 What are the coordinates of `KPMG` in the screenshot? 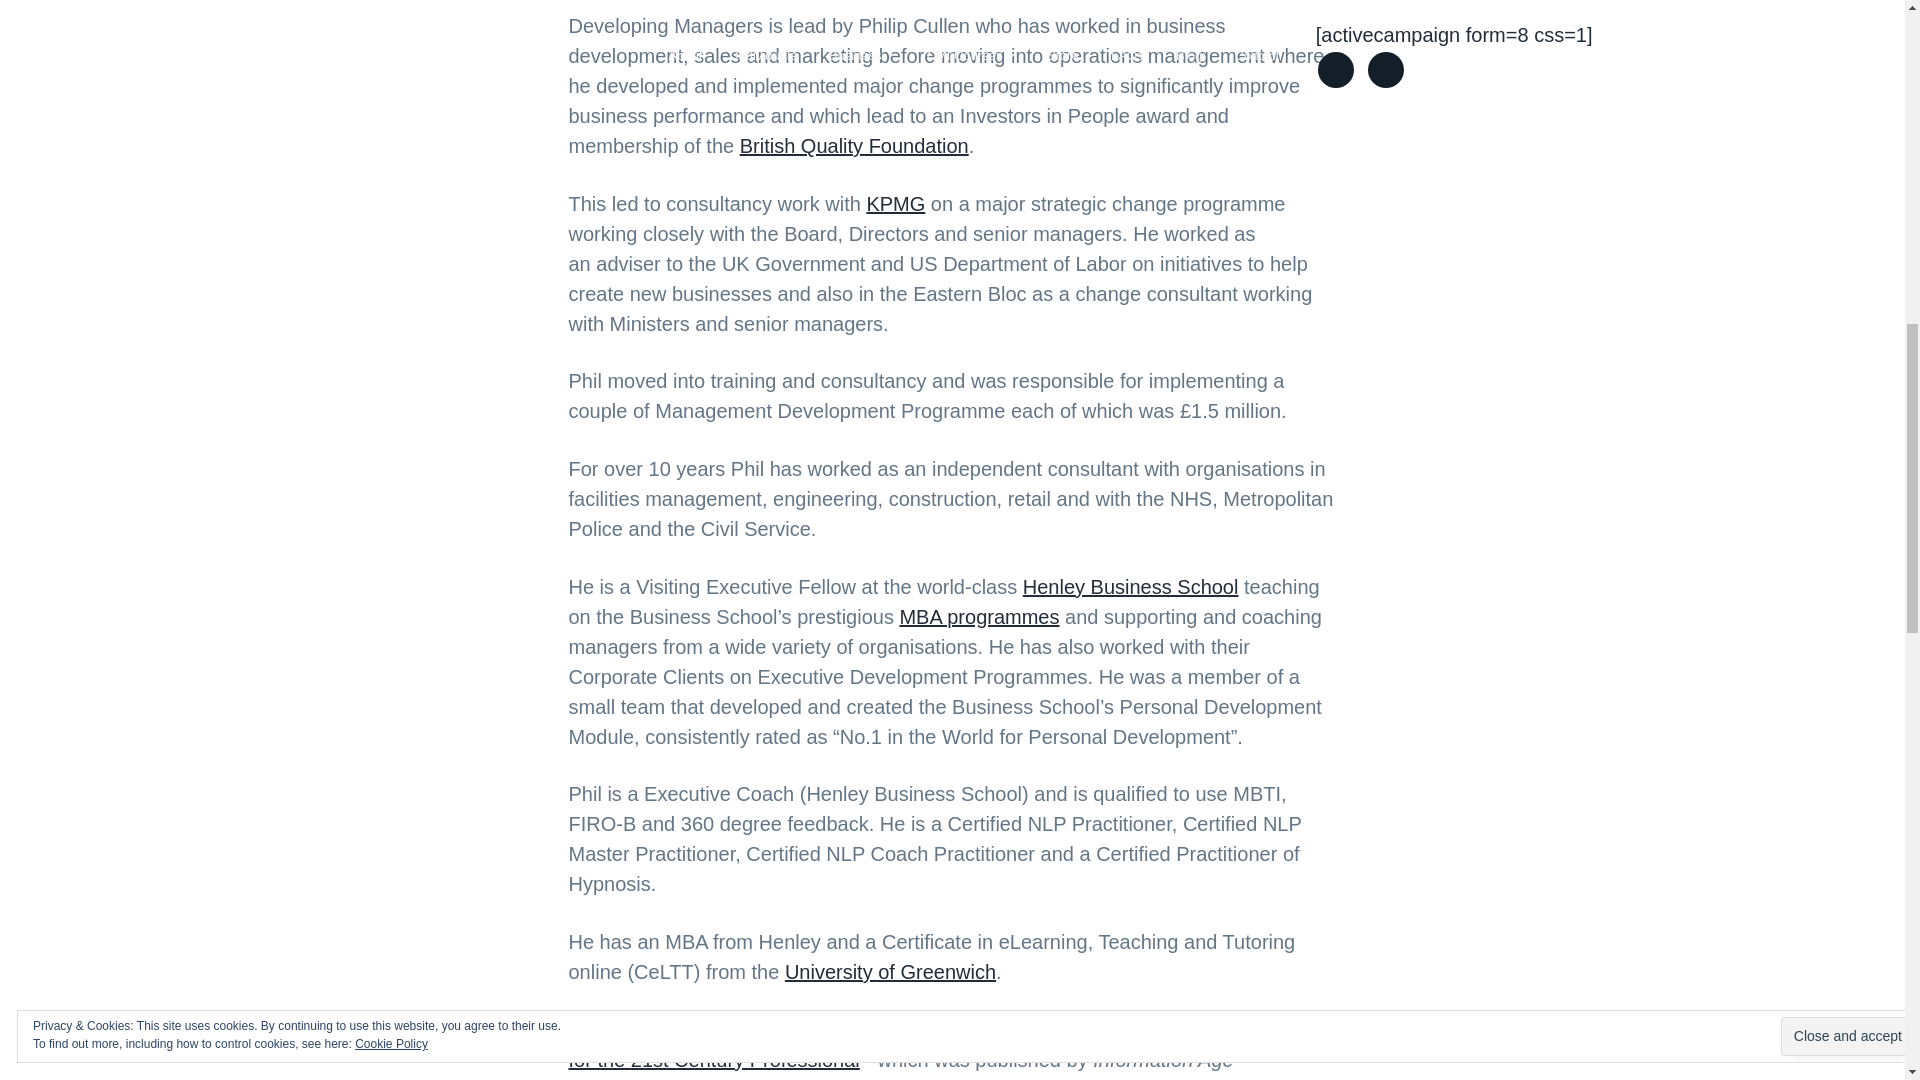 It's located at (895, 204).